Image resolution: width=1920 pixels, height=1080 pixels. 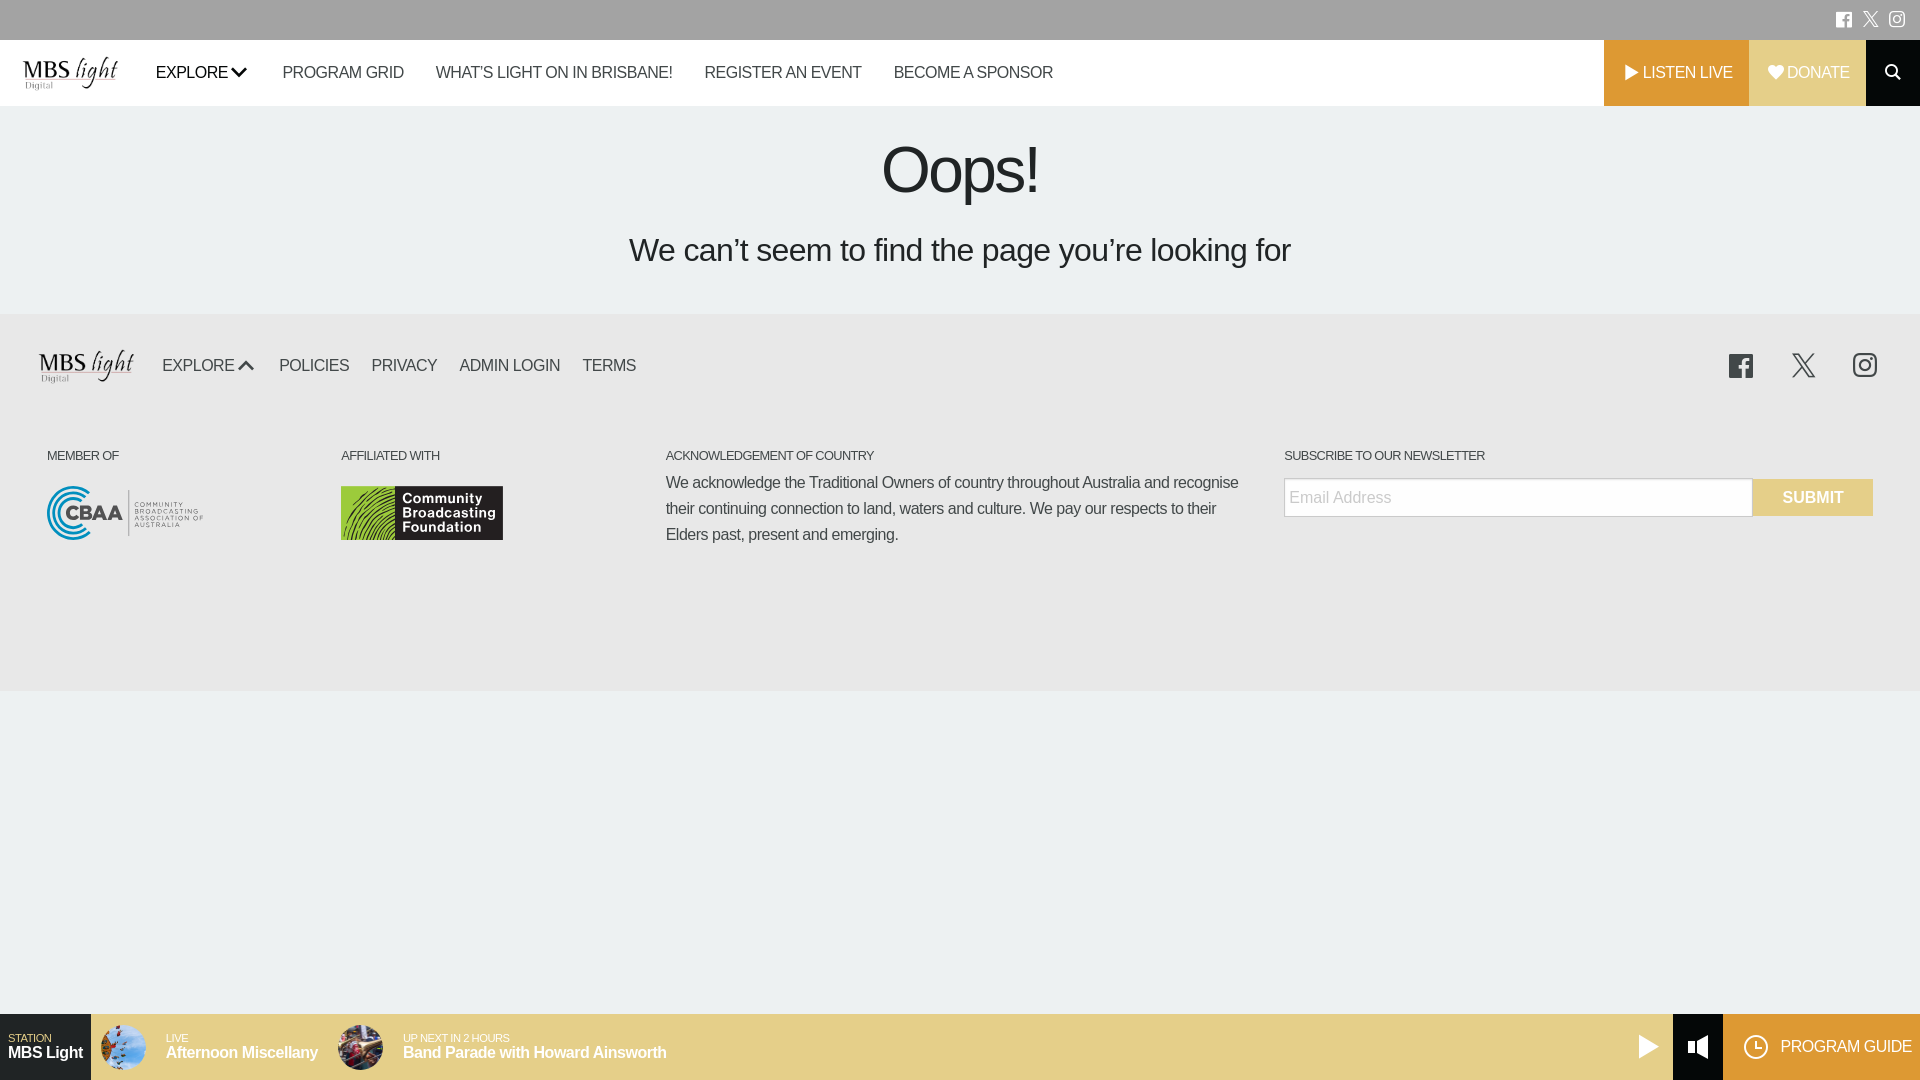 What do you see at coordinates (974, 73) in the screenshot?
I see `BECOME A SPONSOR` at bounding box center [974, 73].